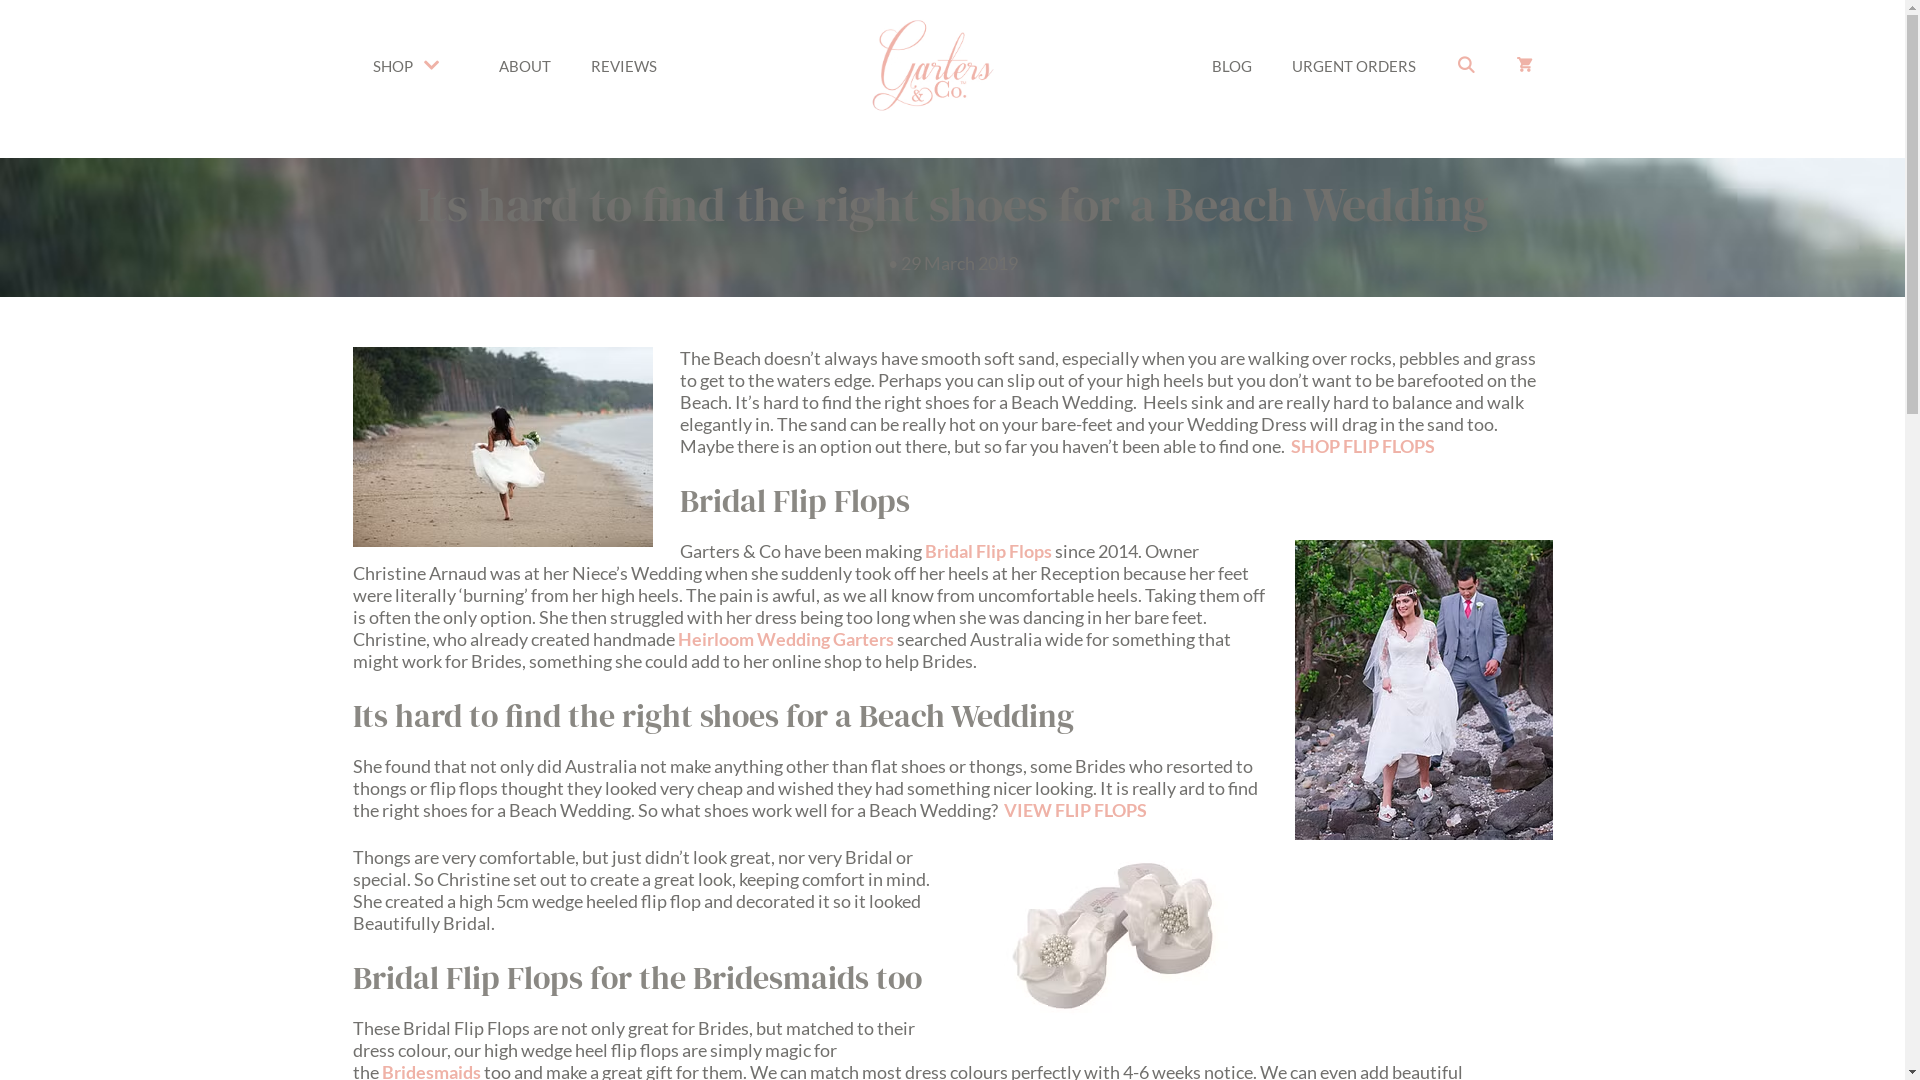 This screenshot has height=1080, width=1920. What do you see at coordinates (1354, 65) in the screenshot?
I see `URGENT ORDERS` at bounding box center [1354, 65].